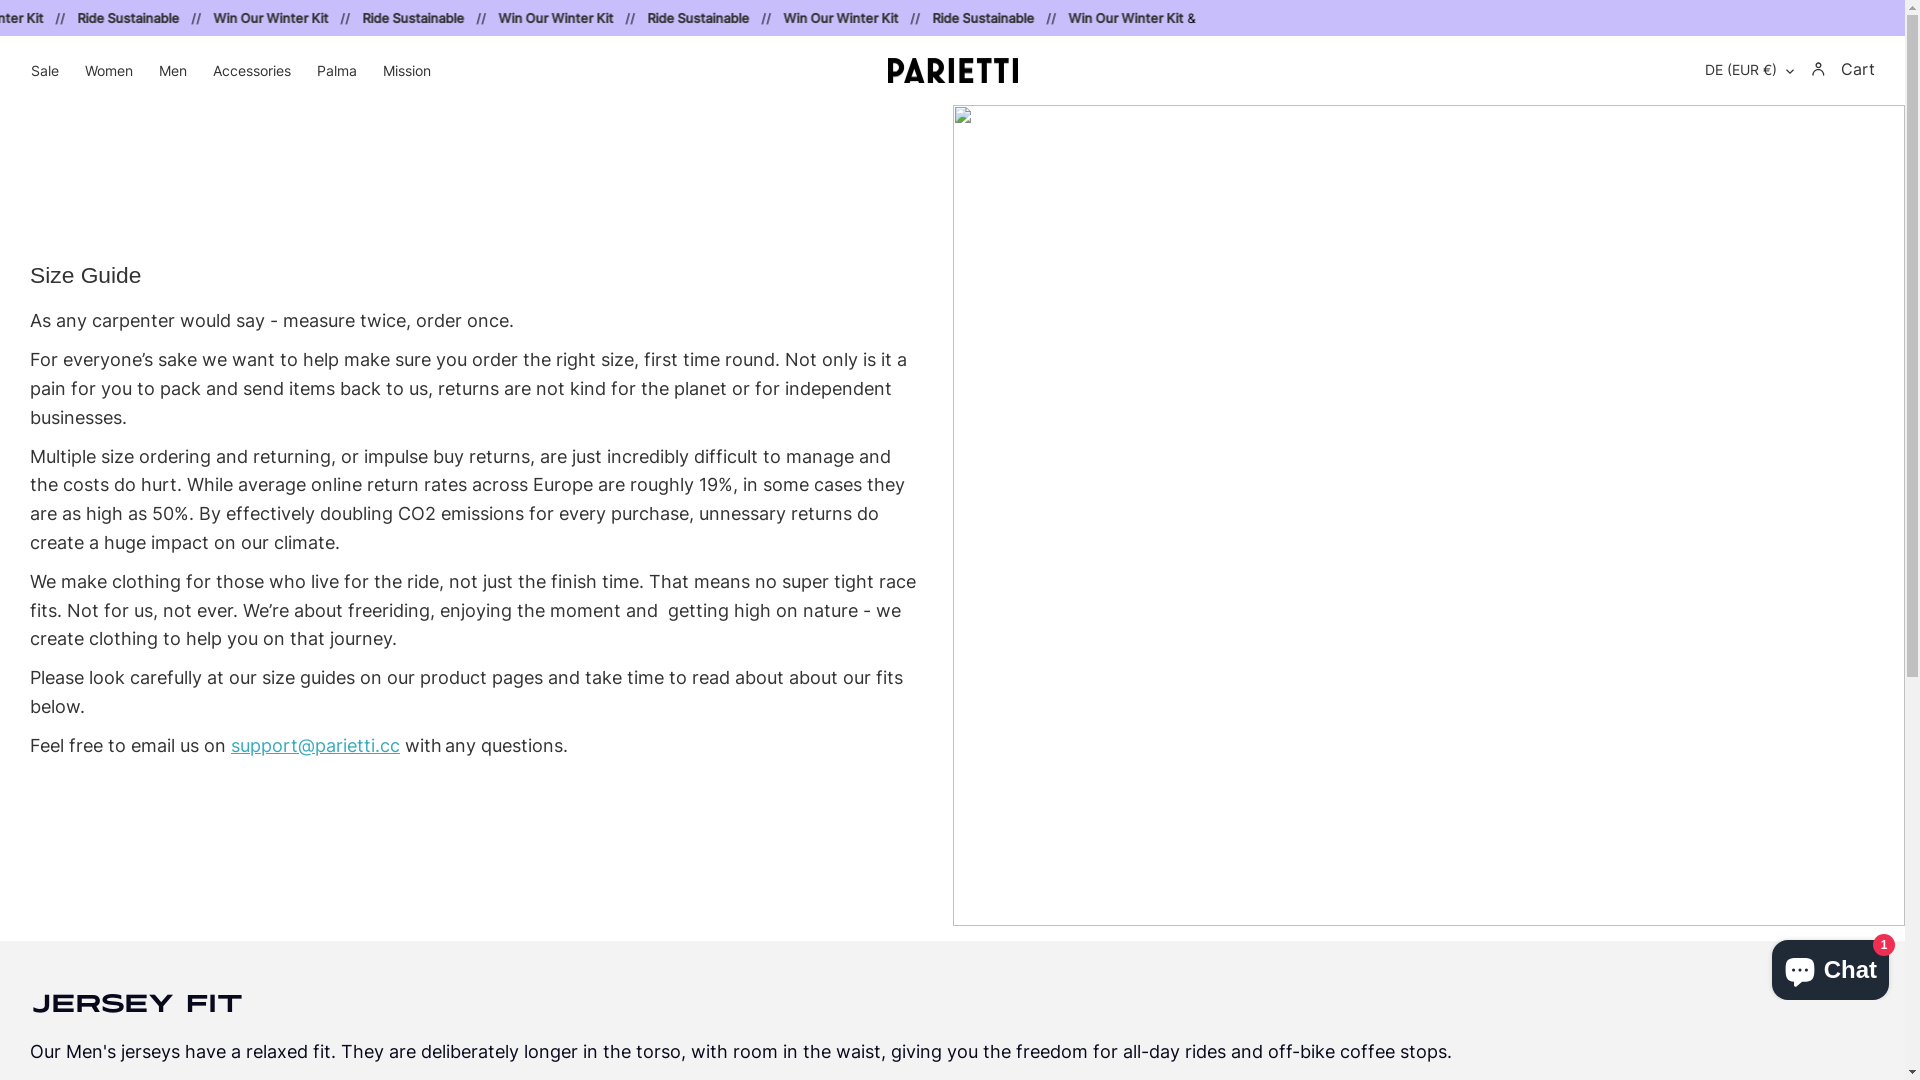 The image size is (1920, 1080). I want to click on Sale, so click(45, 70).